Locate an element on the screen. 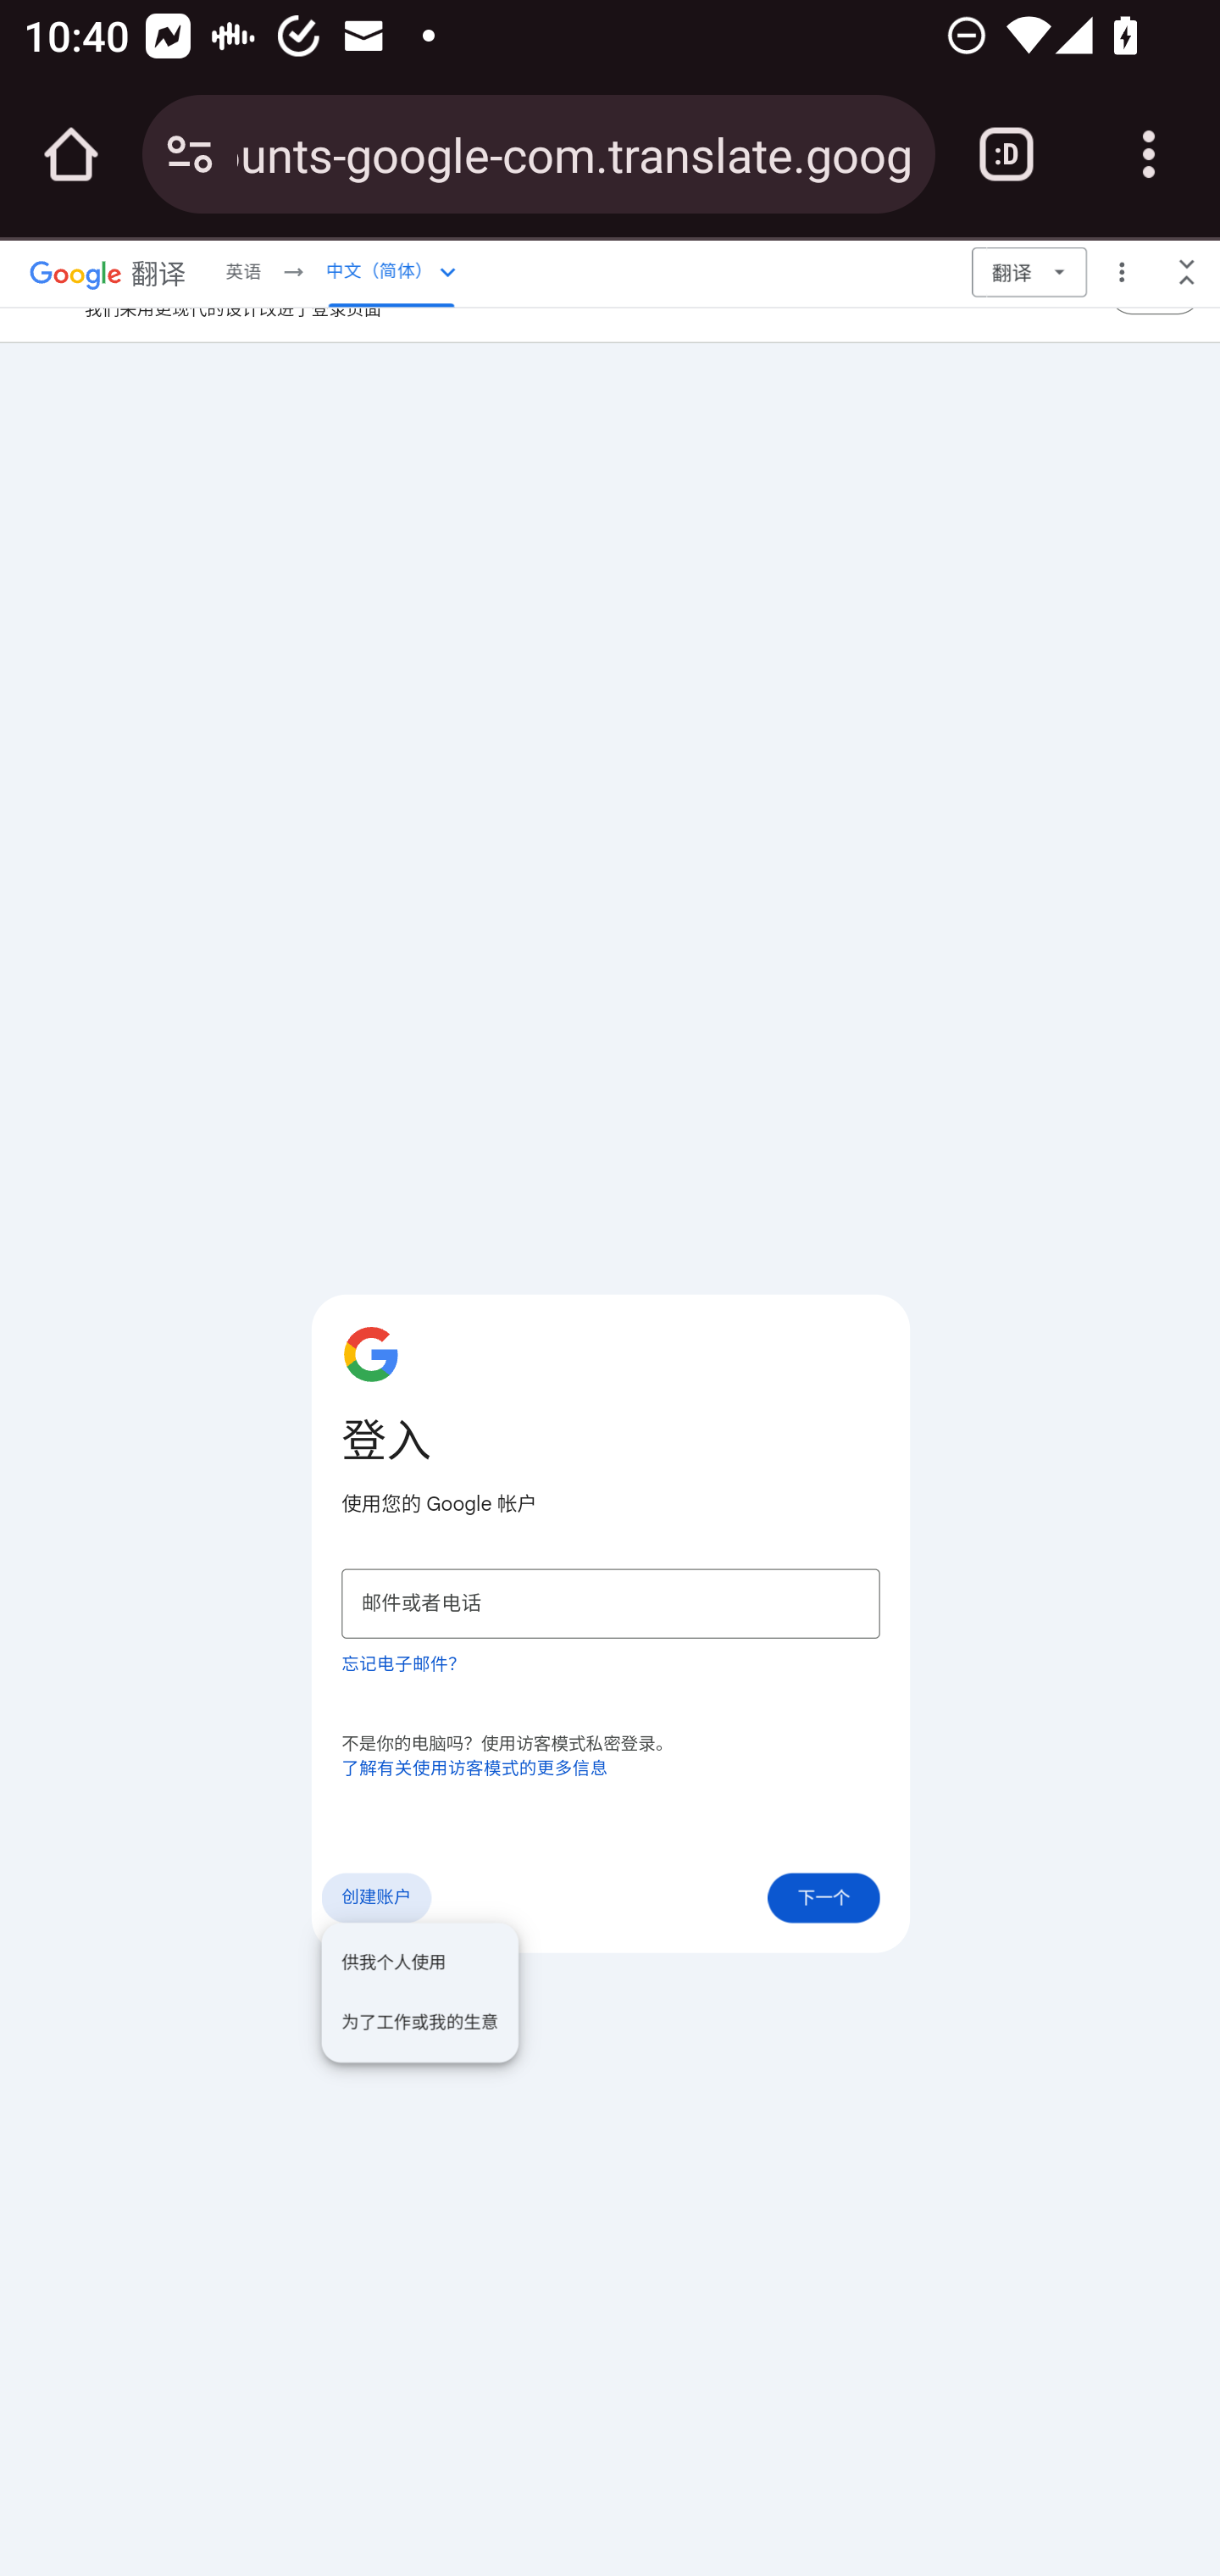 This screenshot has height=2576, width=1220. 中文（简体）  is located at coordinates (391, 271).